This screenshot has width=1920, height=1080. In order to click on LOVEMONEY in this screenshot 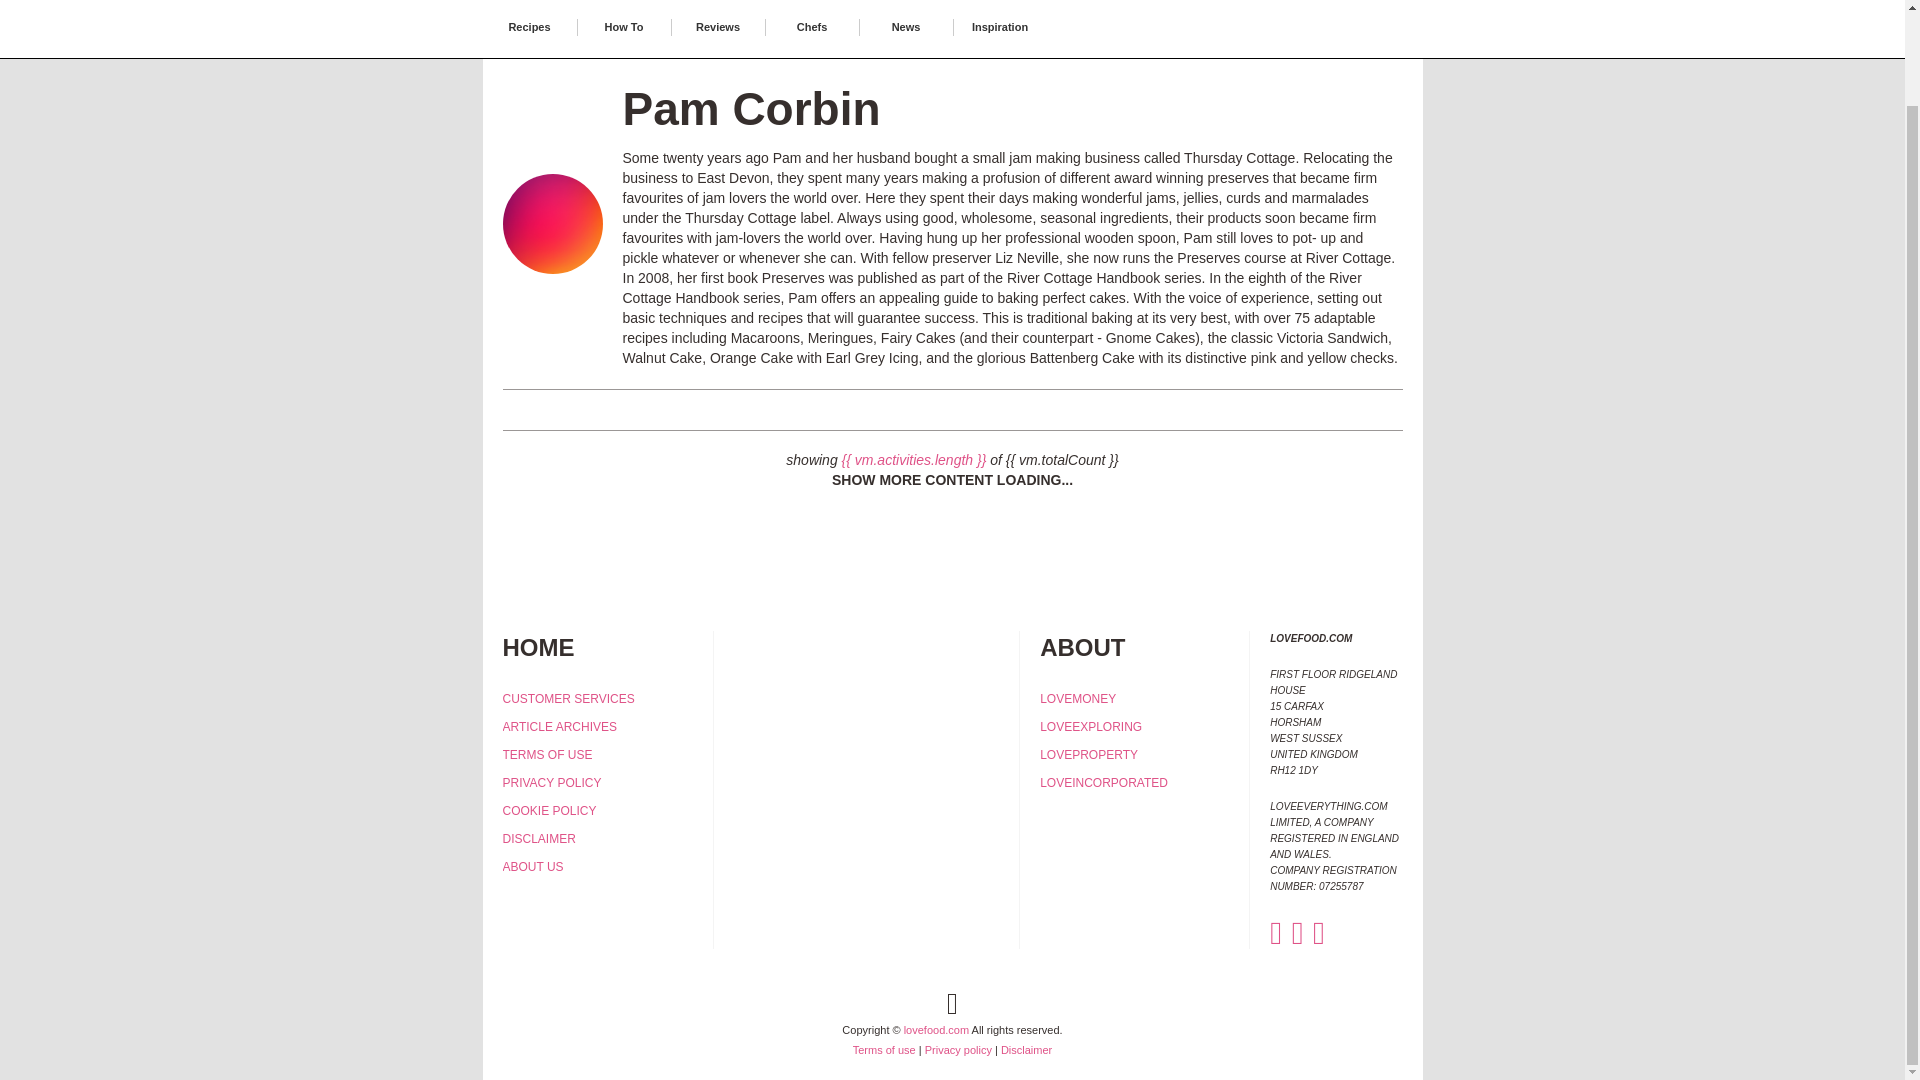, I will do `click(1078, 699)`.